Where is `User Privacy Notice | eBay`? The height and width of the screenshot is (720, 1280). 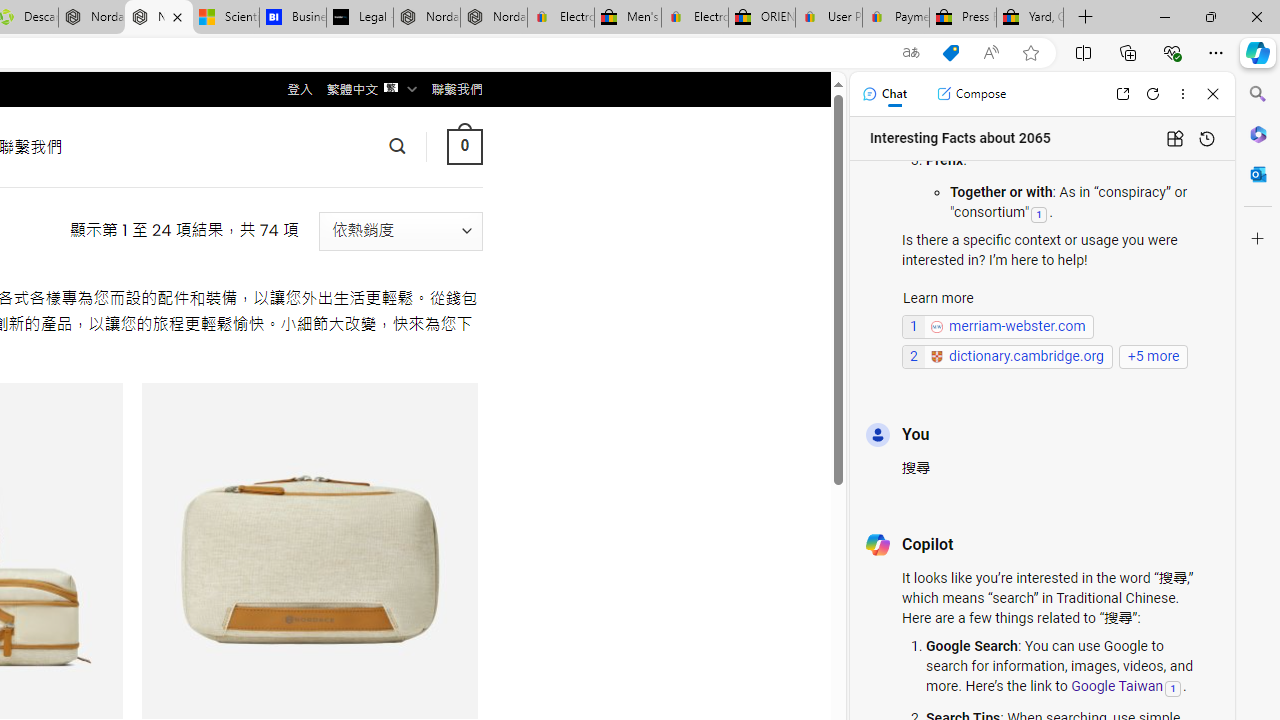
User Privacy Notice | eBay is located at coordinates (828, 18).